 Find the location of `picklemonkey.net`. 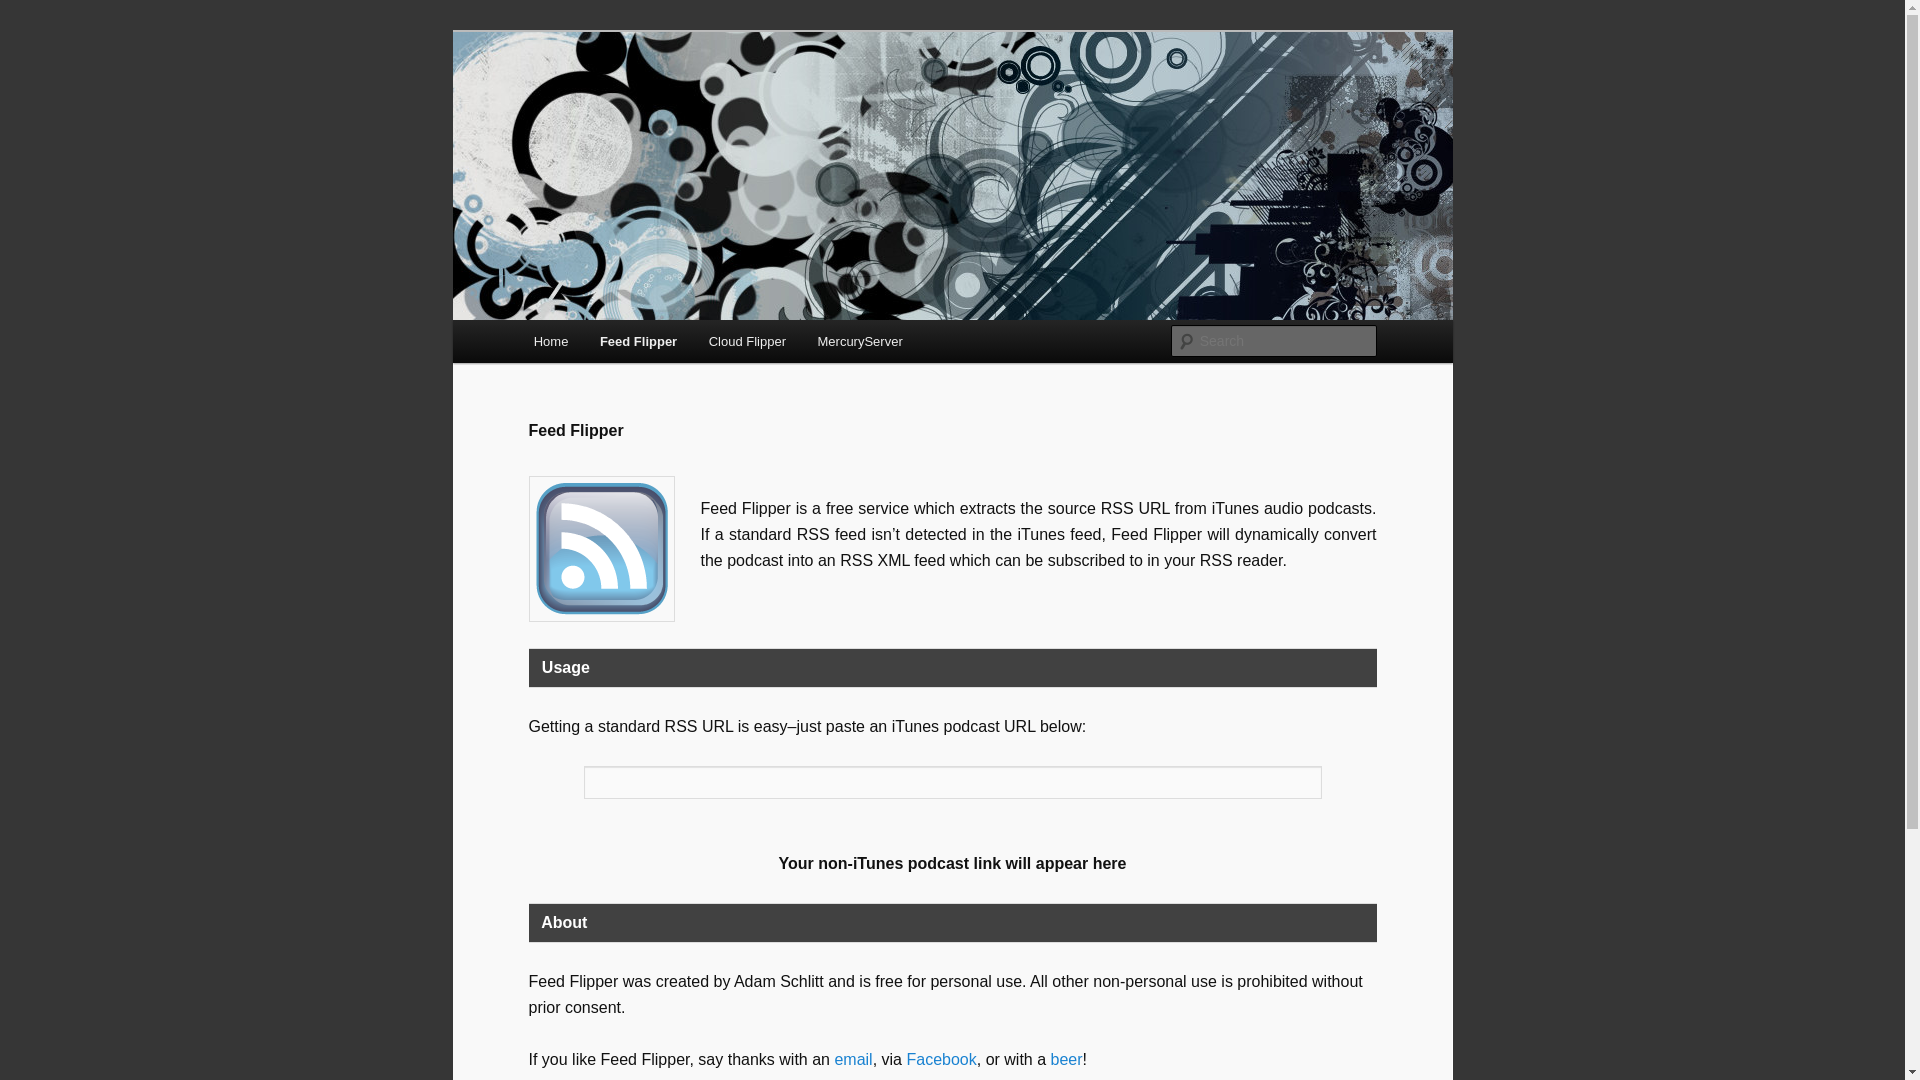

picklemonkey.net is located at coordinates (652, 104).